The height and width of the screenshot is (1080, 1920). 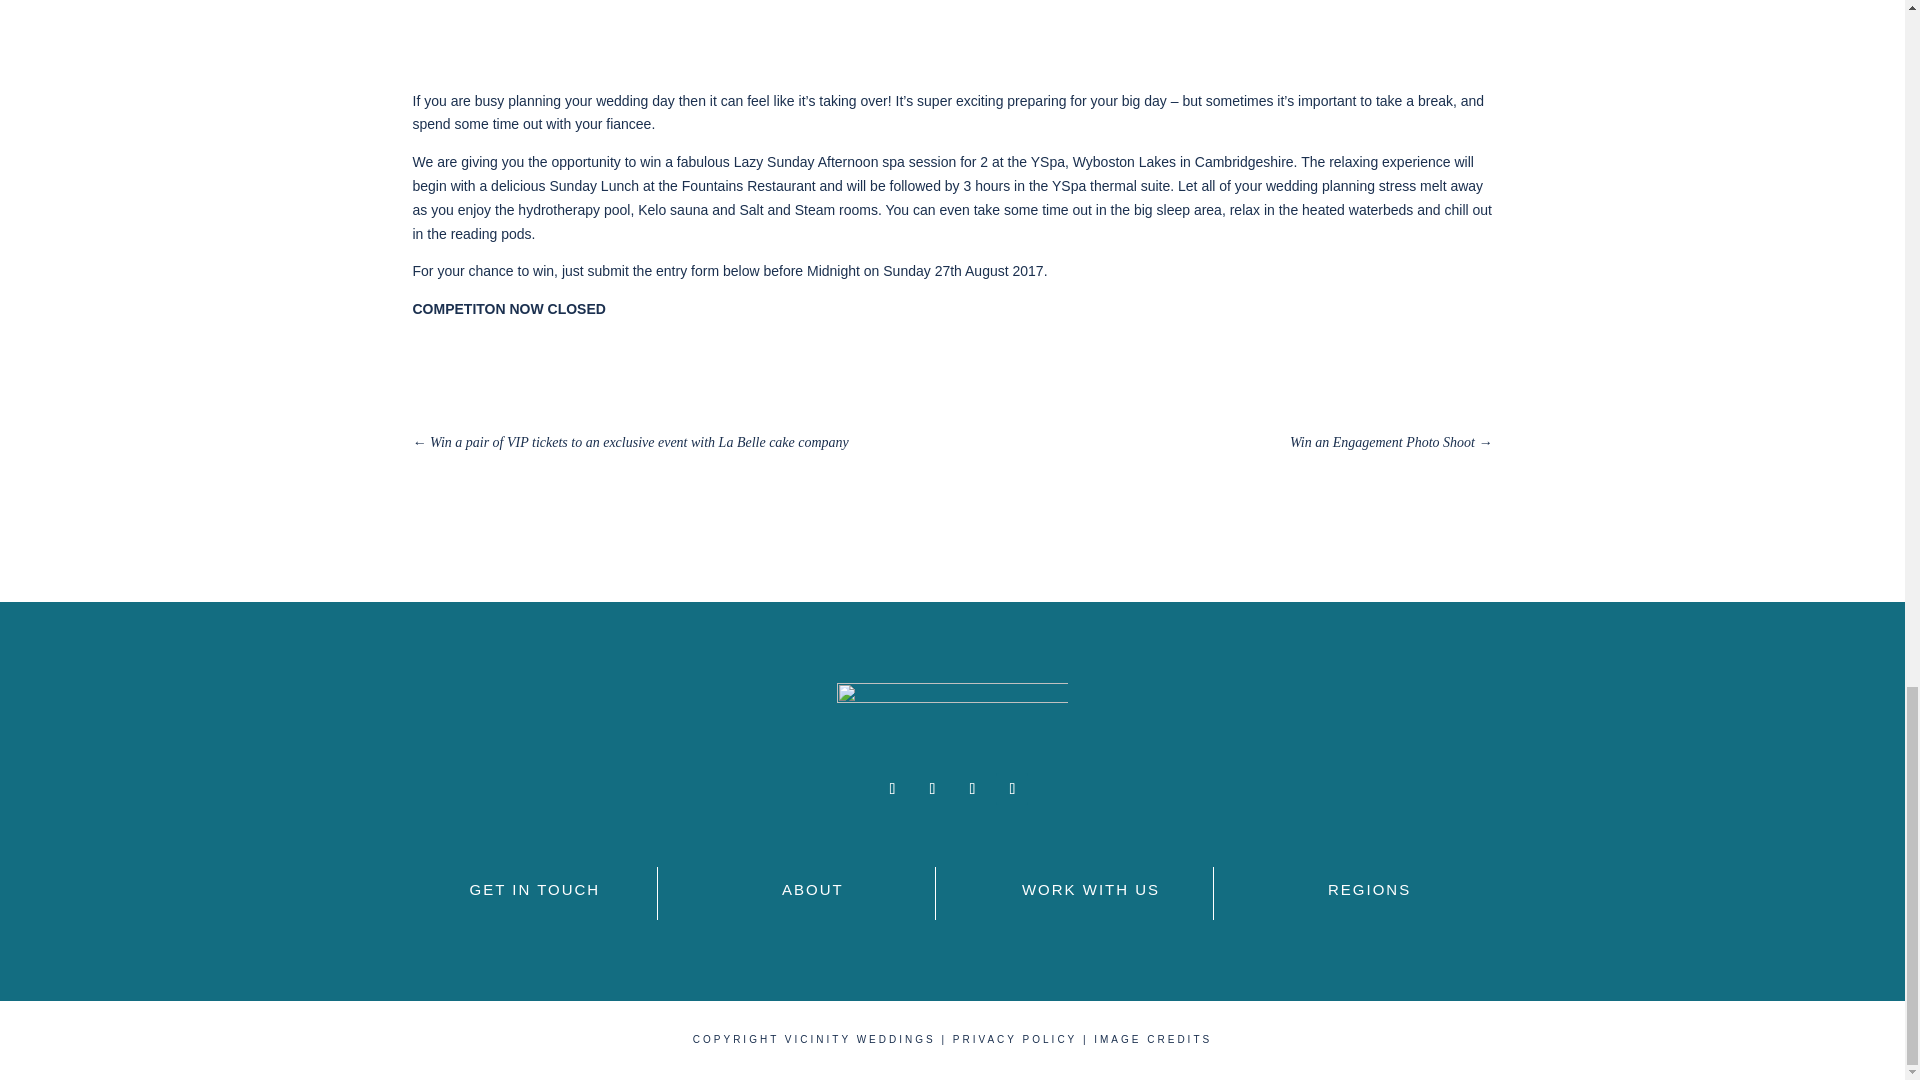 I want to click on Follow on TikTok, so click(x=1012, y=788).